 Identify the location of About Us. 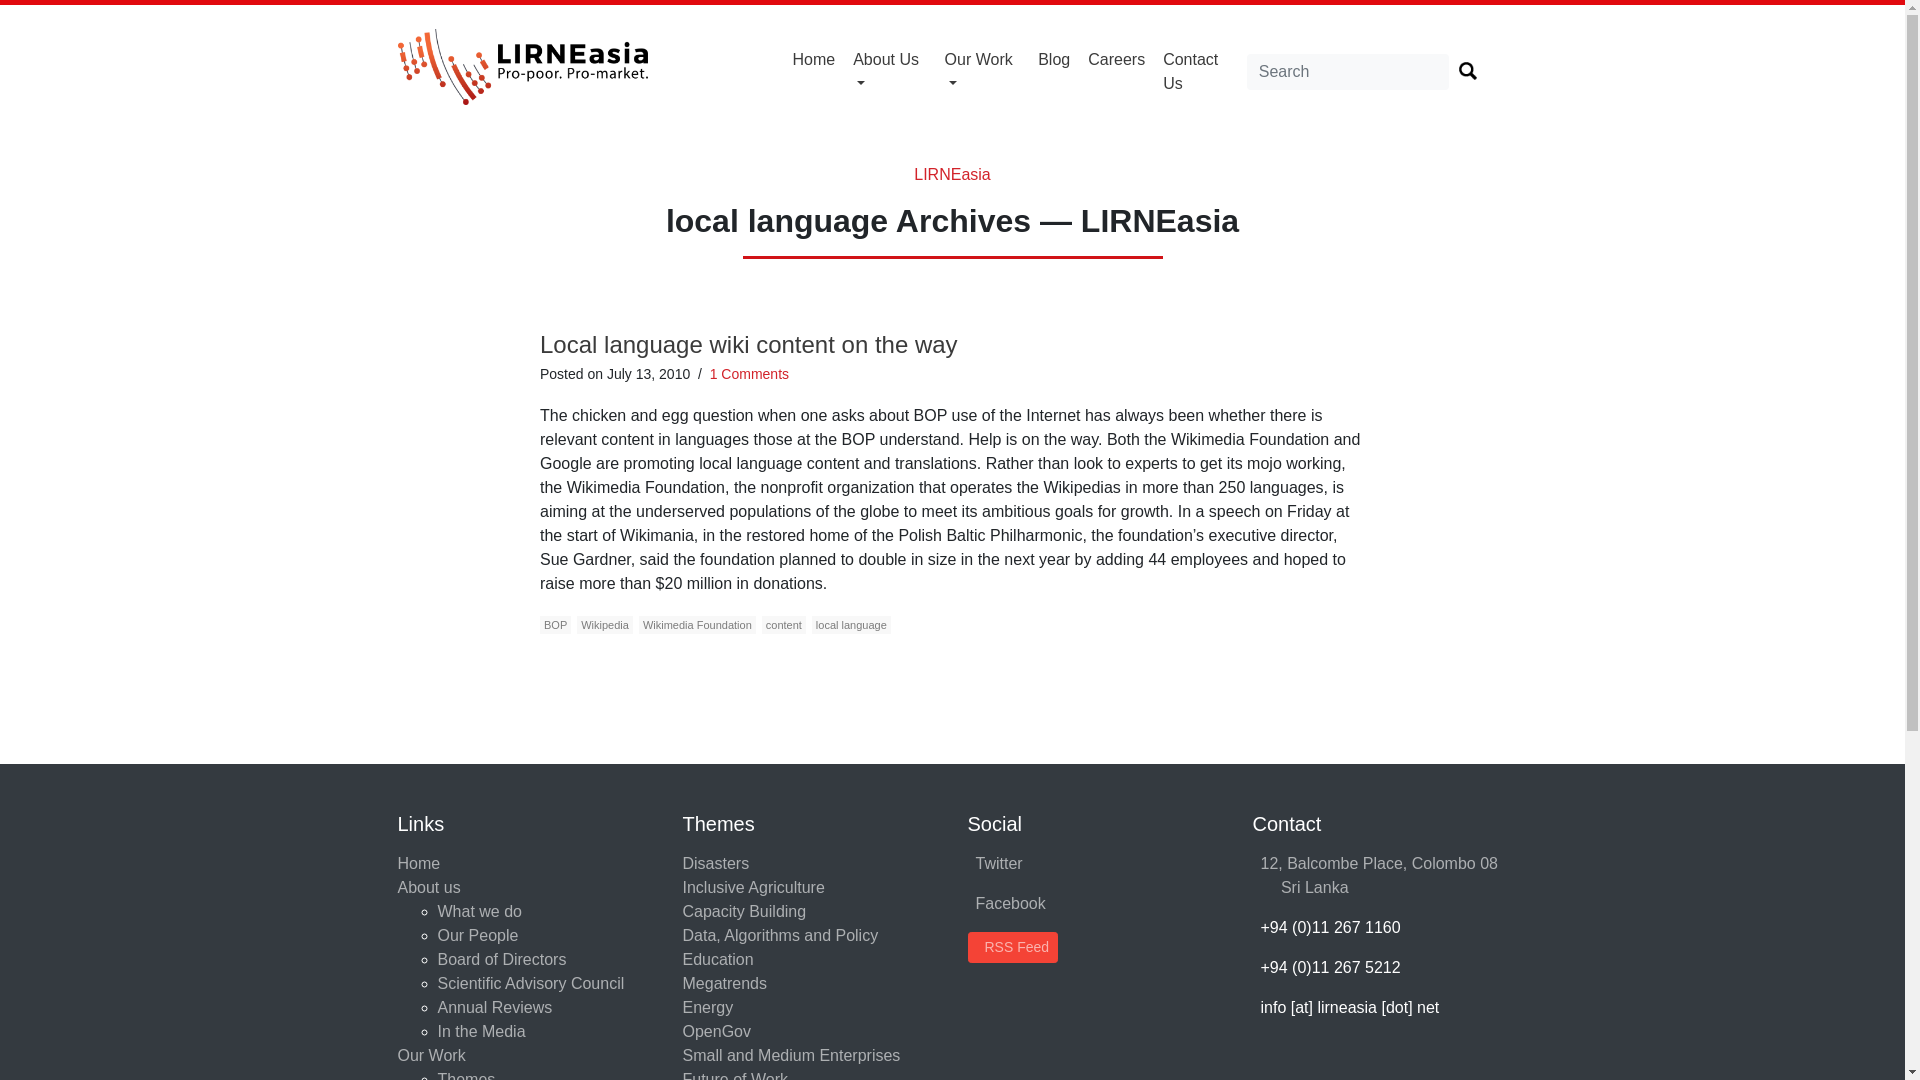
(890, 71).